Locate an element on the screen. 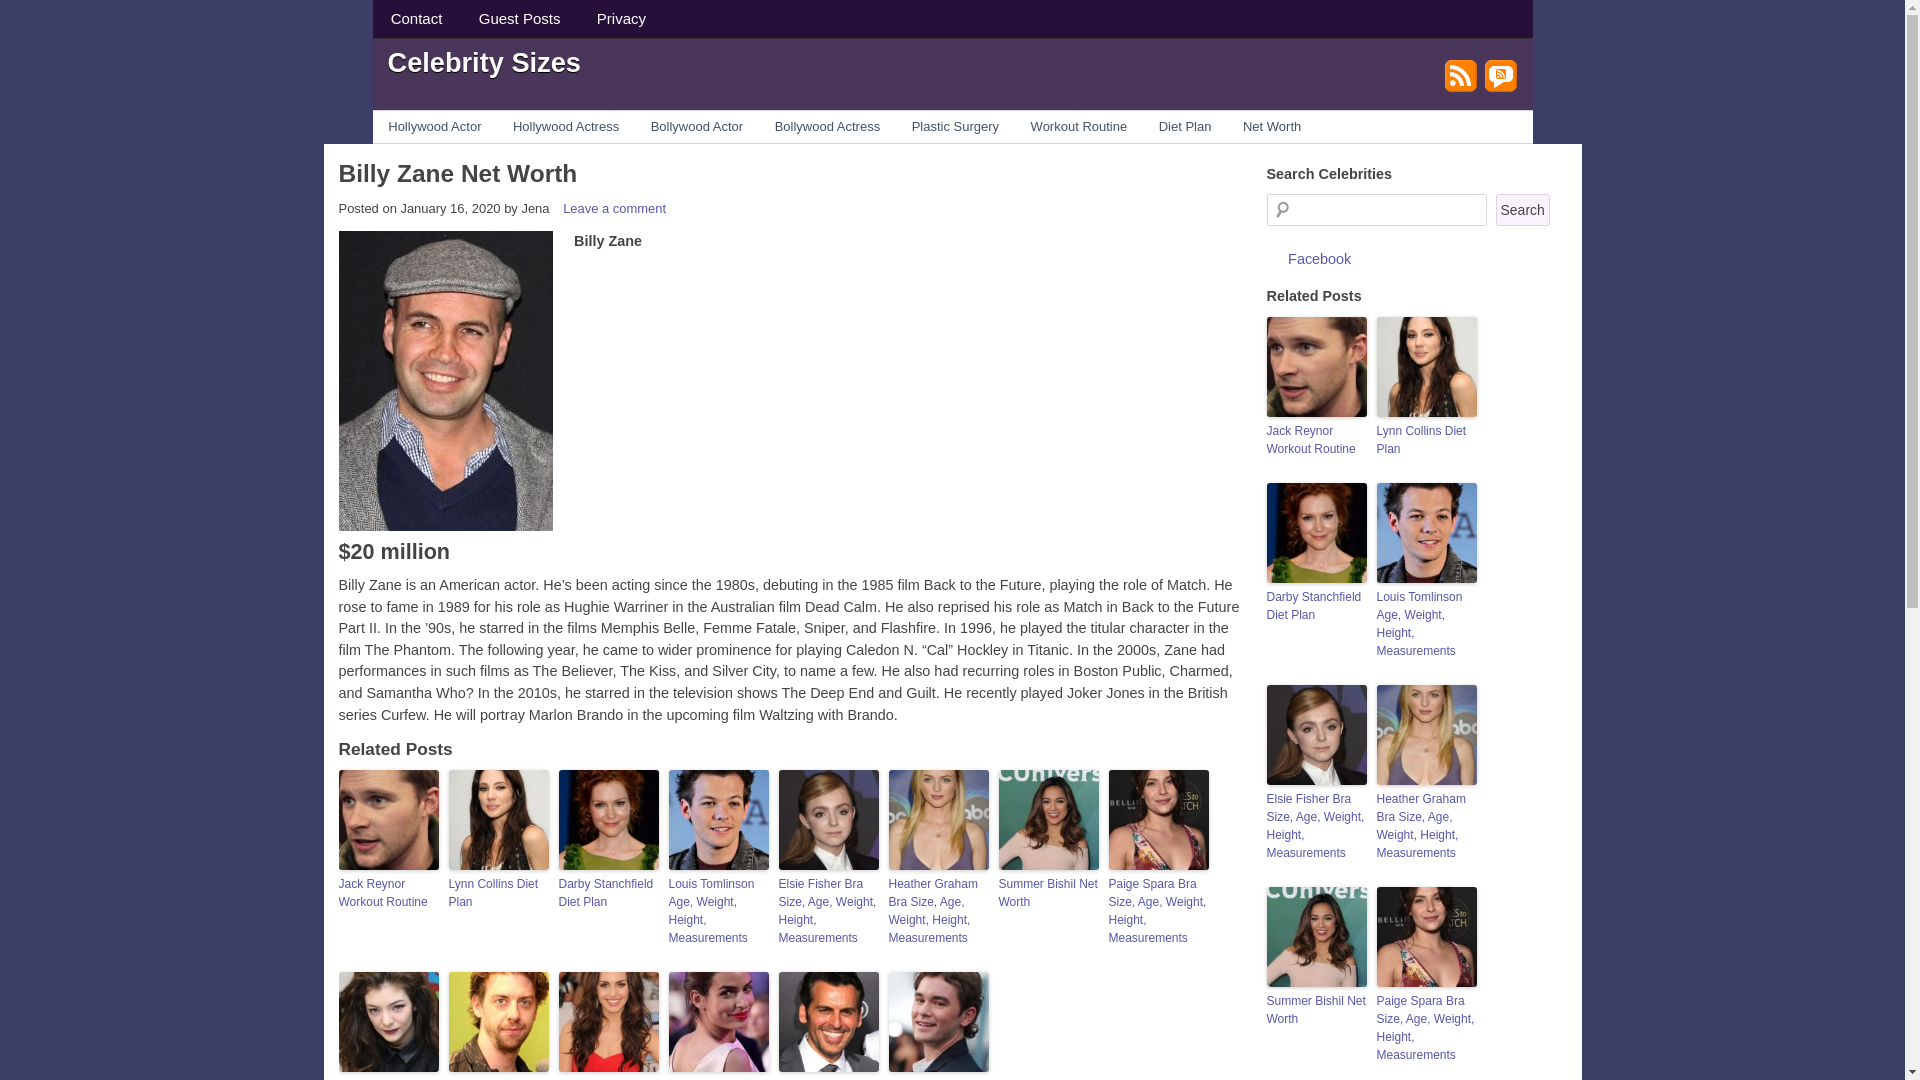 This screenshot has width=1920, height=1080. Jack Reynor Workout Routine is located at coordinates (387, 892).